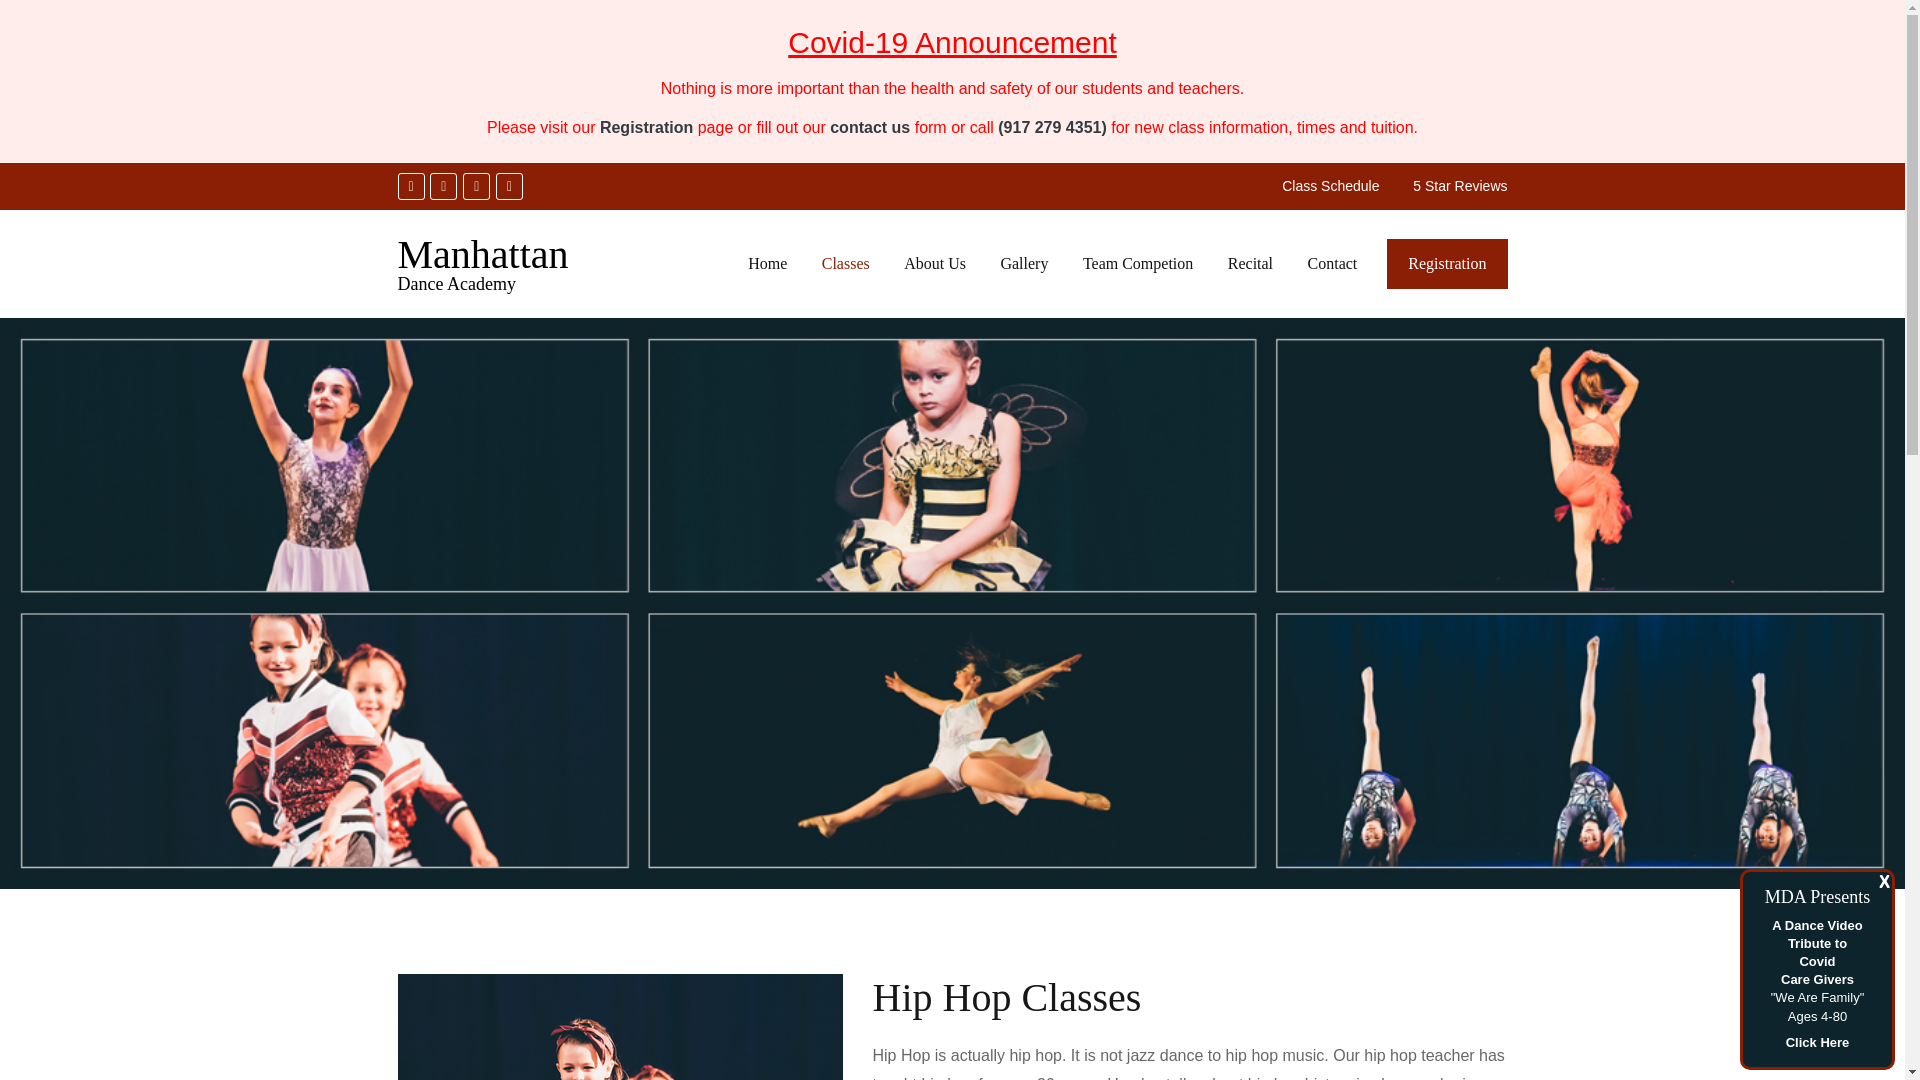 The image size is (1920, 1080). What do you see at coordinates (934, 264) in the screenshot?
I see `About Us` at bounding box center [934, 264].